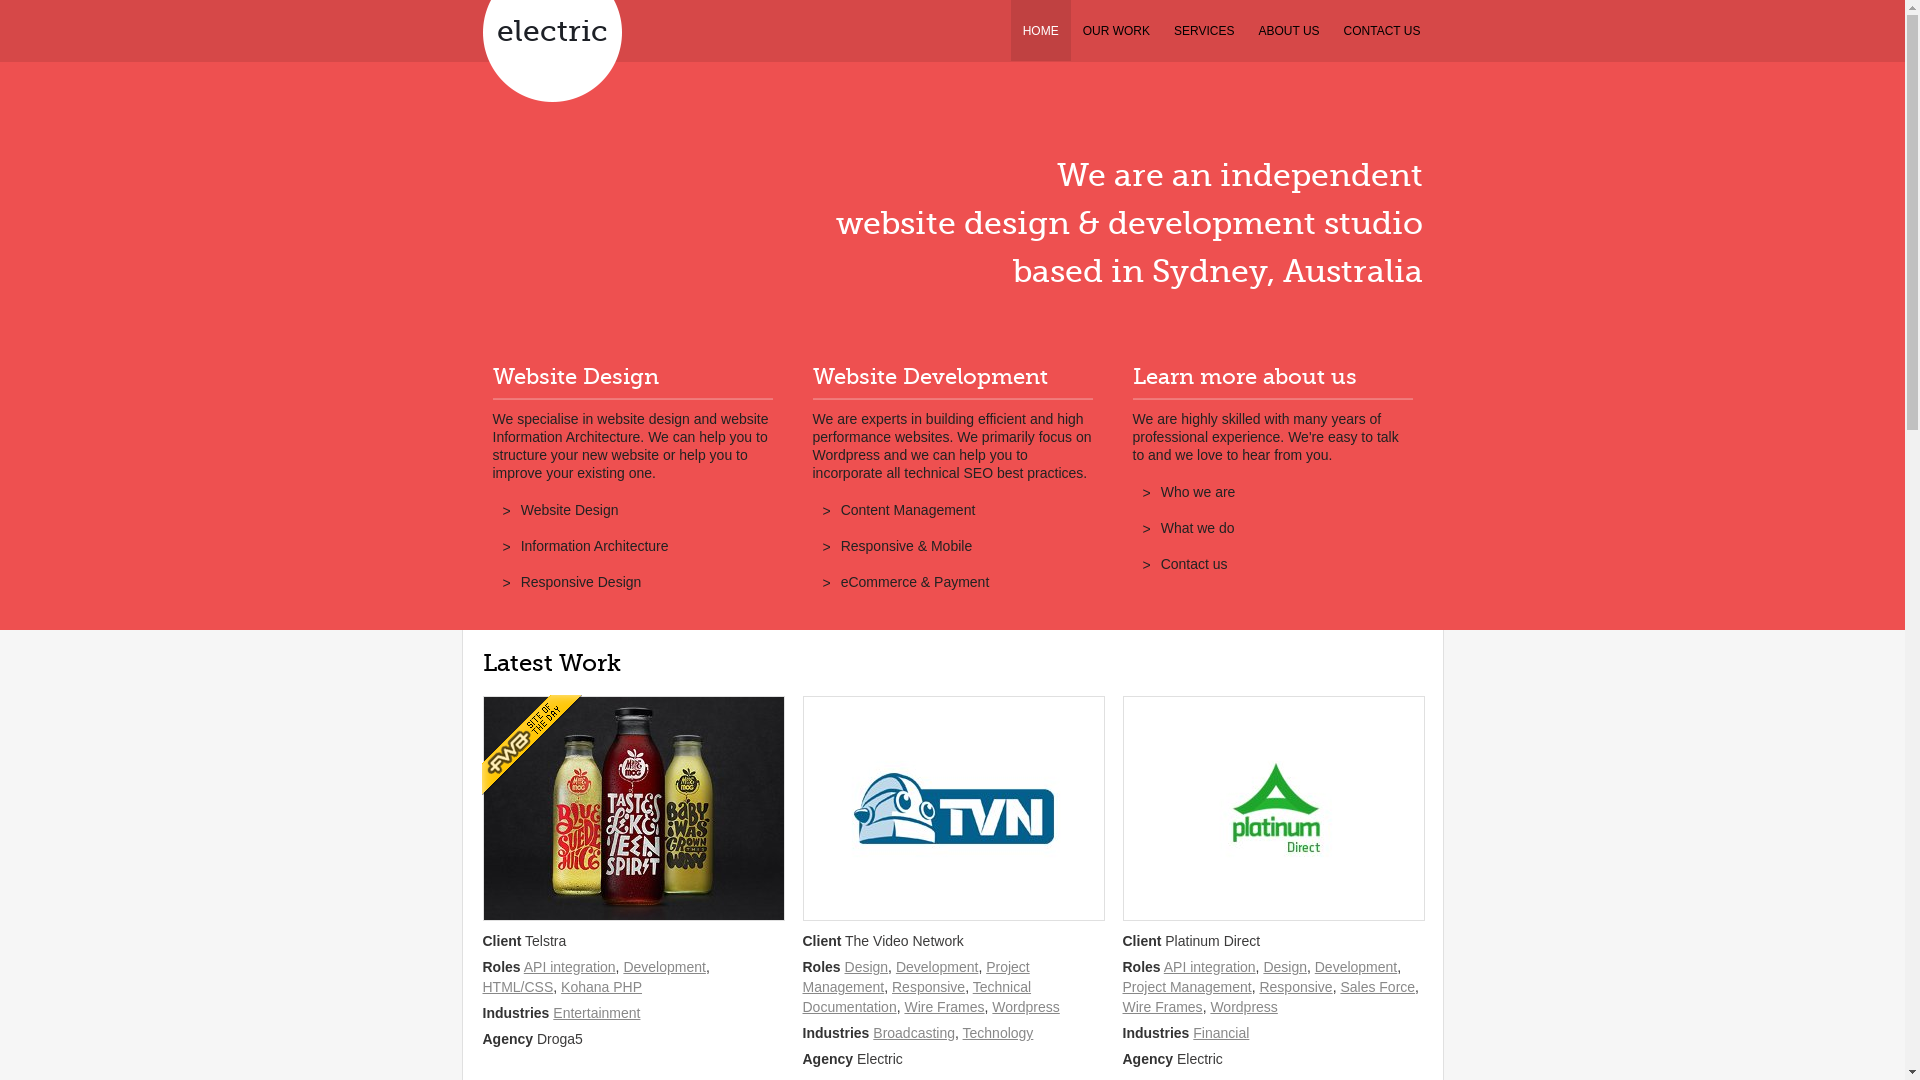 This screenshot has height=1080, width=1920. Describe the element at coordinates (595, 546) in the screenshot. I see `Information Architecture` at that location.